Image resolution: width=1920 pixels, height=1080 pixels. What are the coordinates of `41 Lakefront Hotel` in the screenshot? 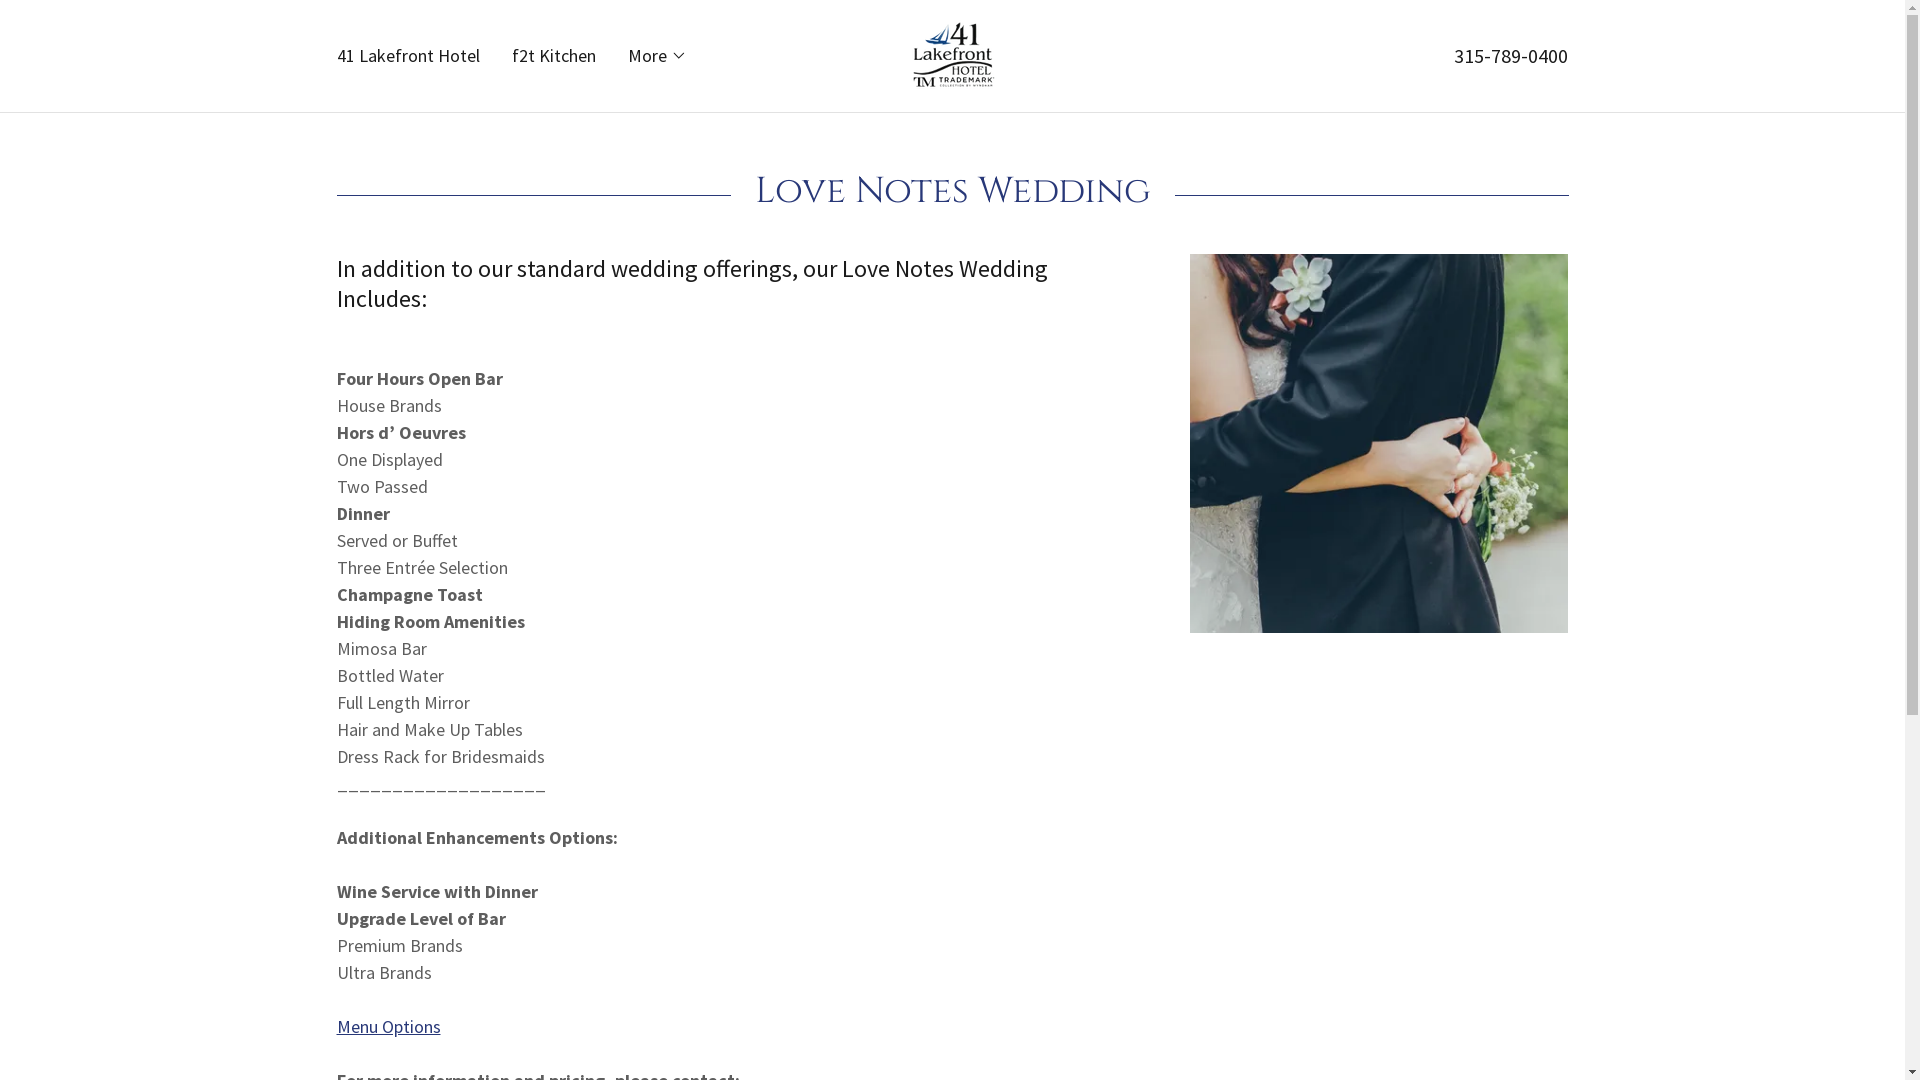 It's located at (408, 56).